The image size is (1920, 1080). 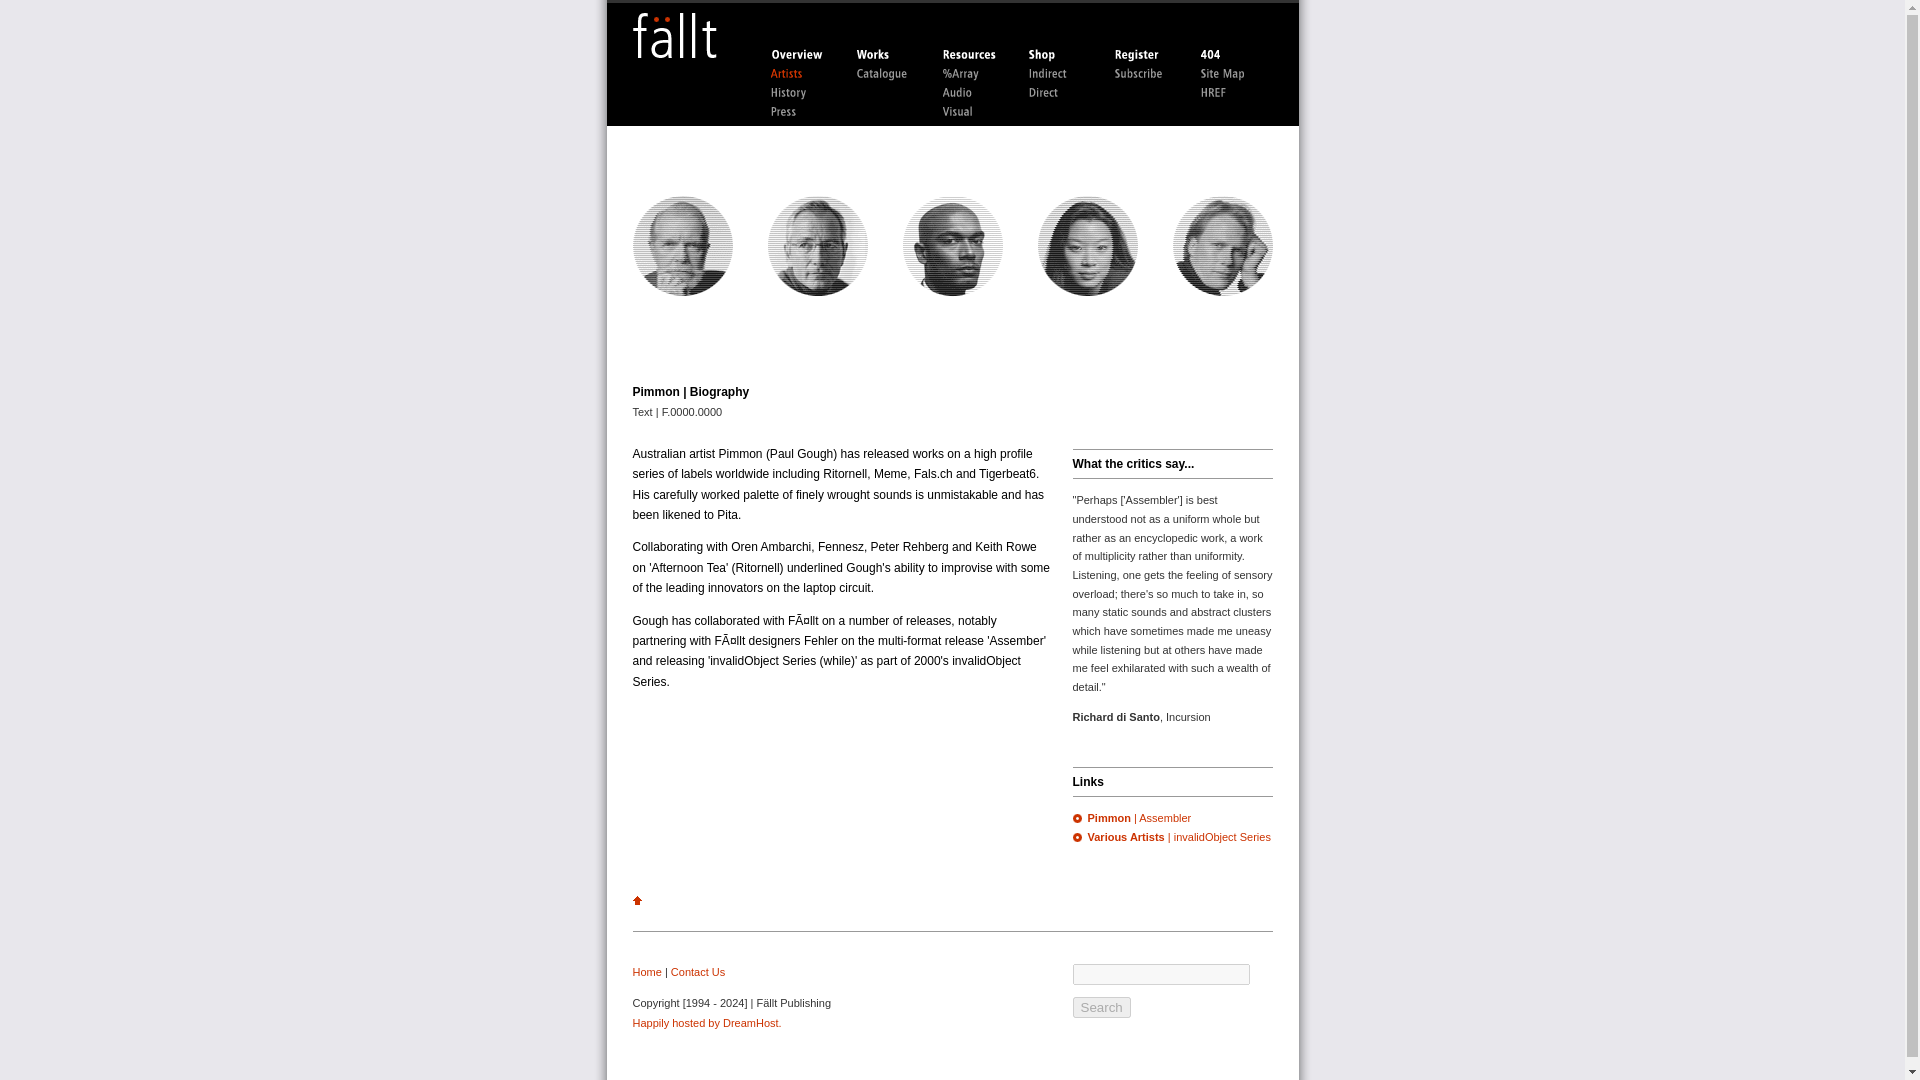 I want to click on Artists, so click(x=802, y=74).